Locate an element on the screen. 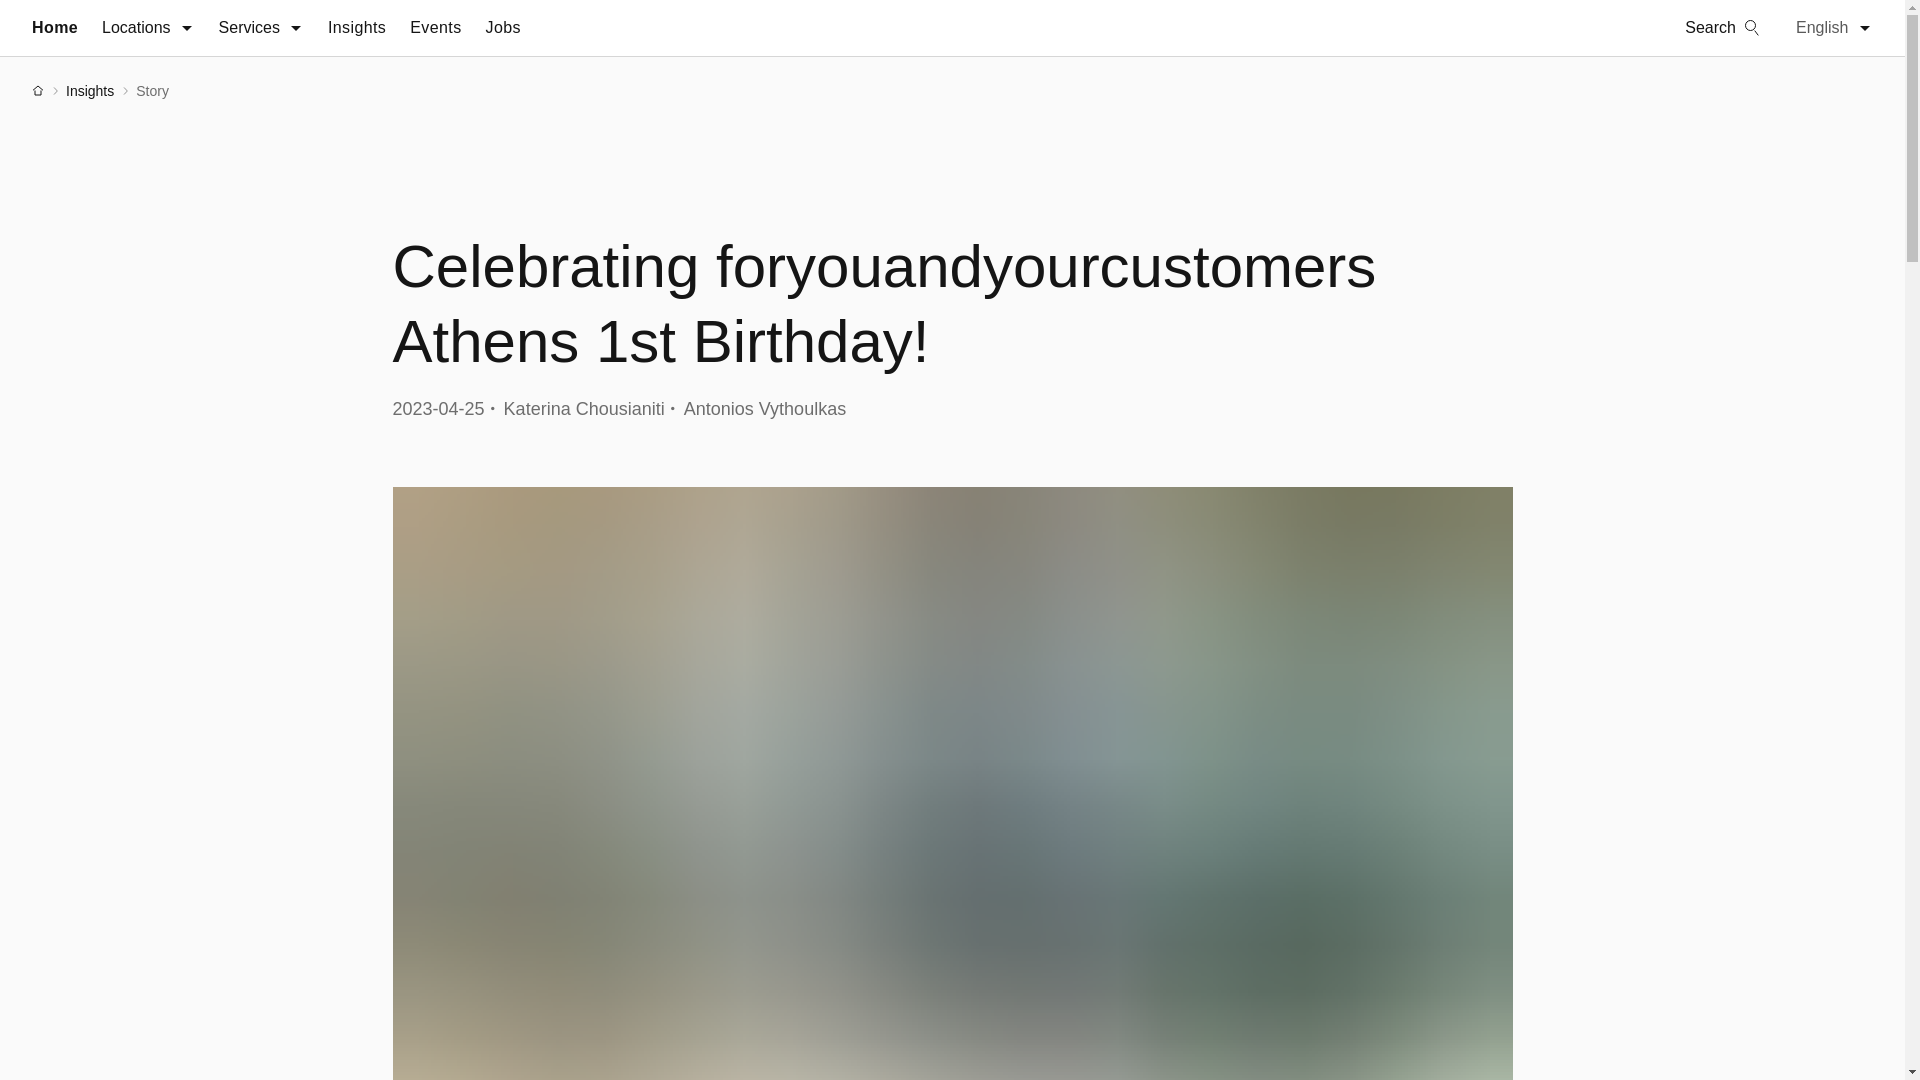 This screenshot has height=1080, width=1920. Services is located at coordinates (260, 28).